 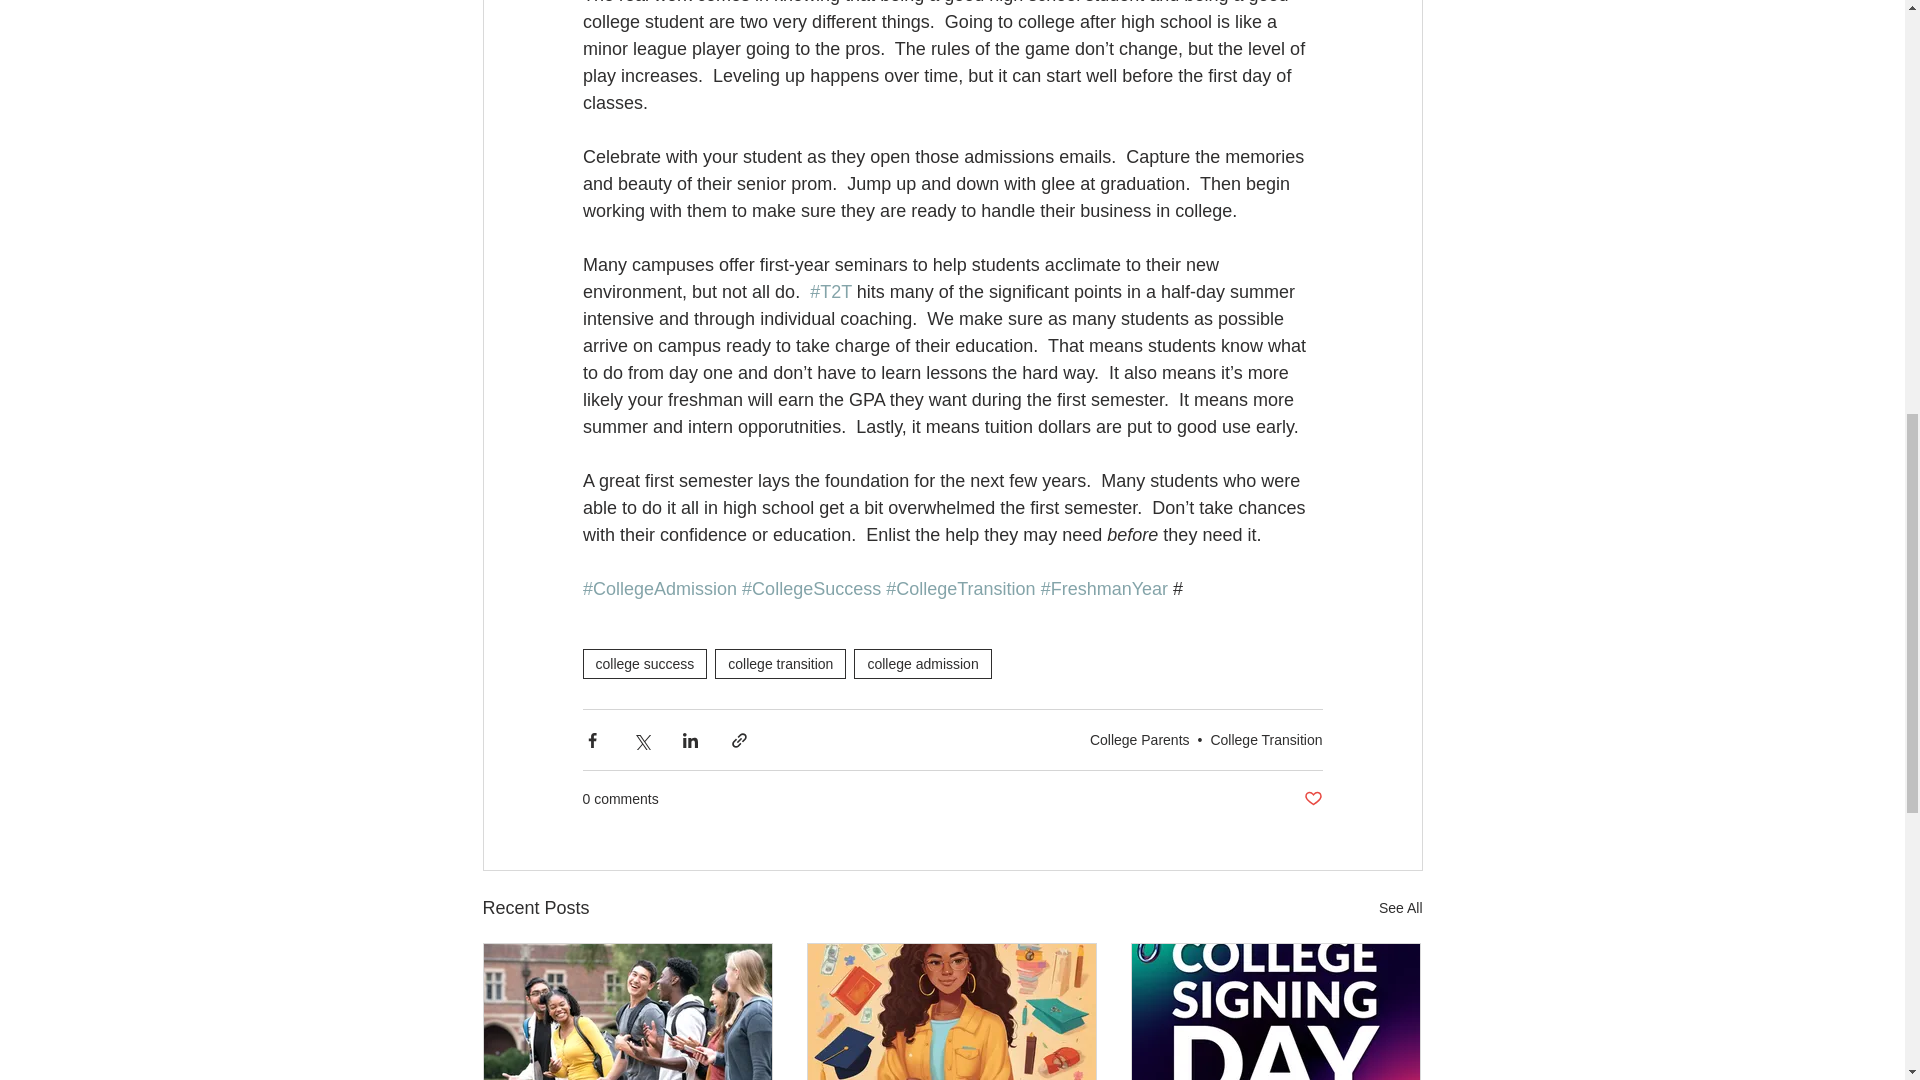 What do you see at coordinates (922, 664) in the screenshot?
I see `college admission` at bounding box center [922, 664].